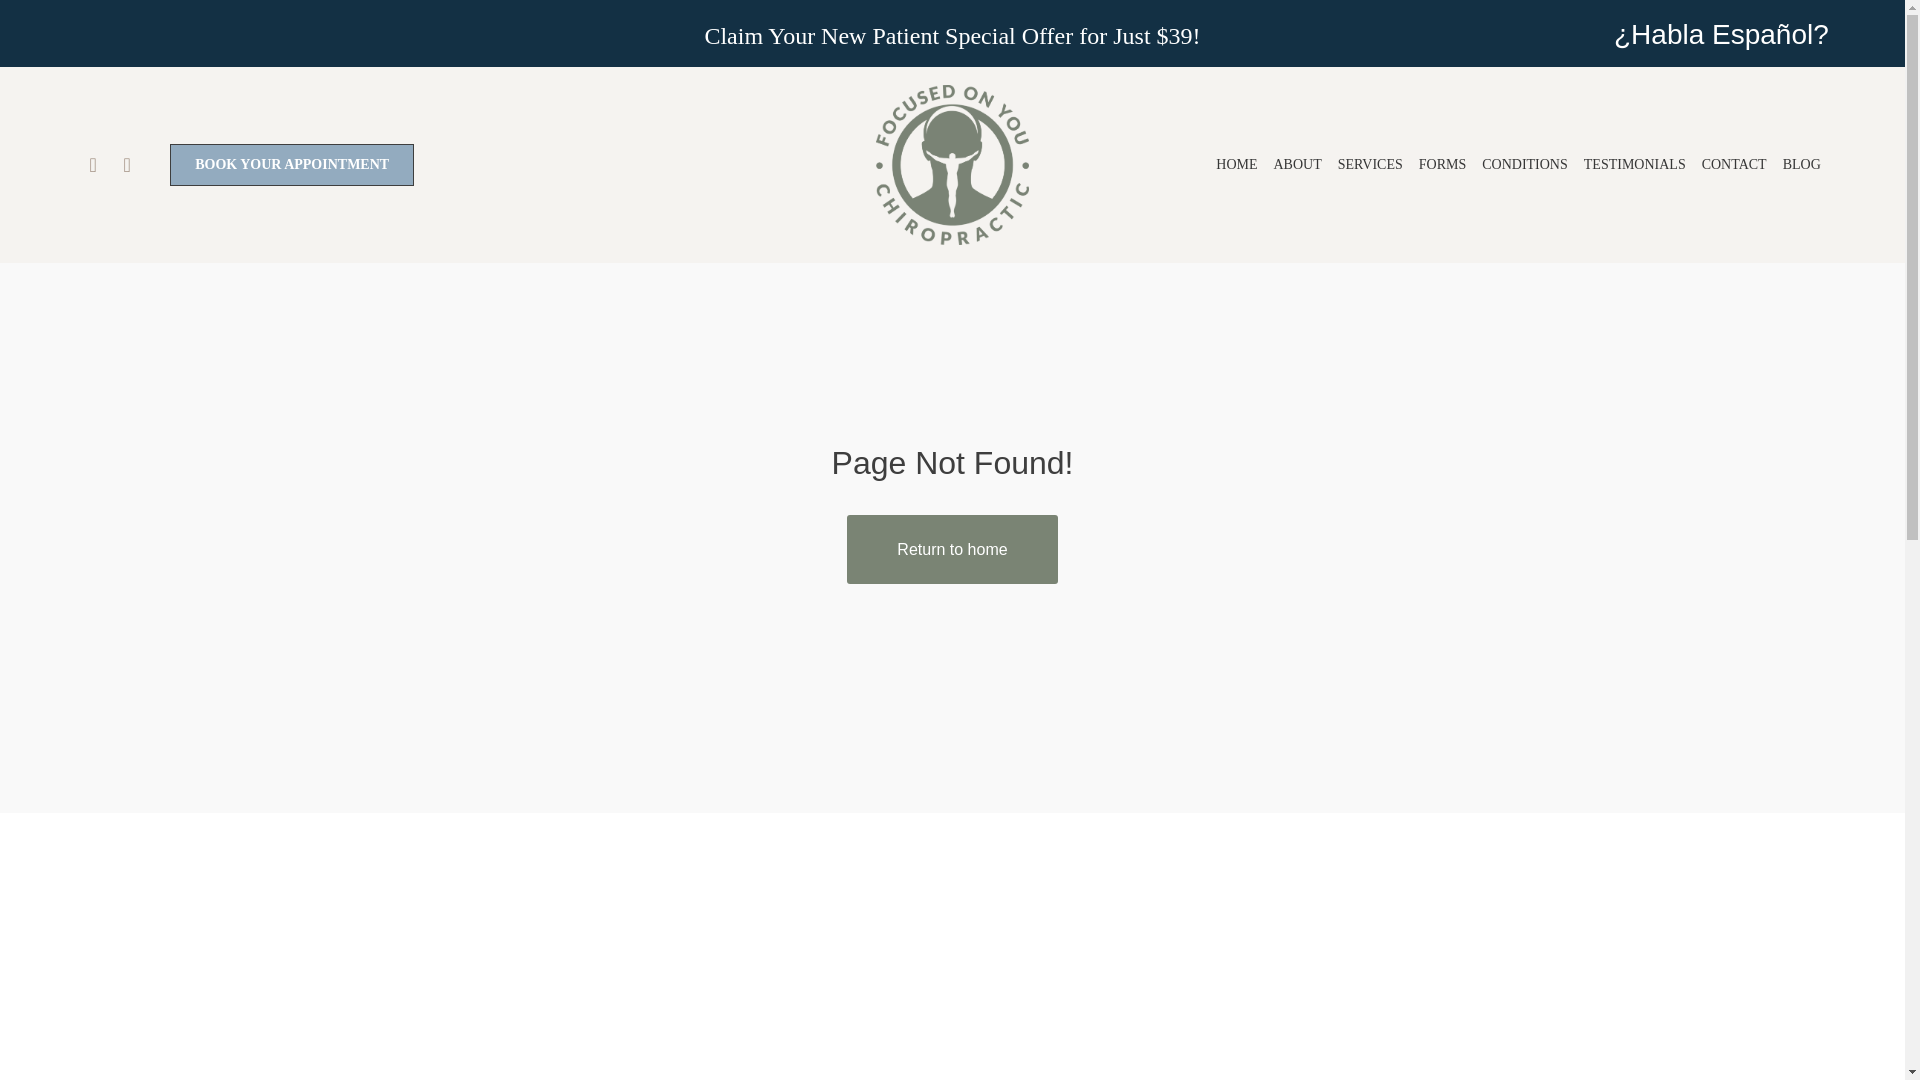  What do you see at coordinates (1634, 164) in the screenshot?
I see `TESTIMONIALS` at bounding box center [1634, 164].